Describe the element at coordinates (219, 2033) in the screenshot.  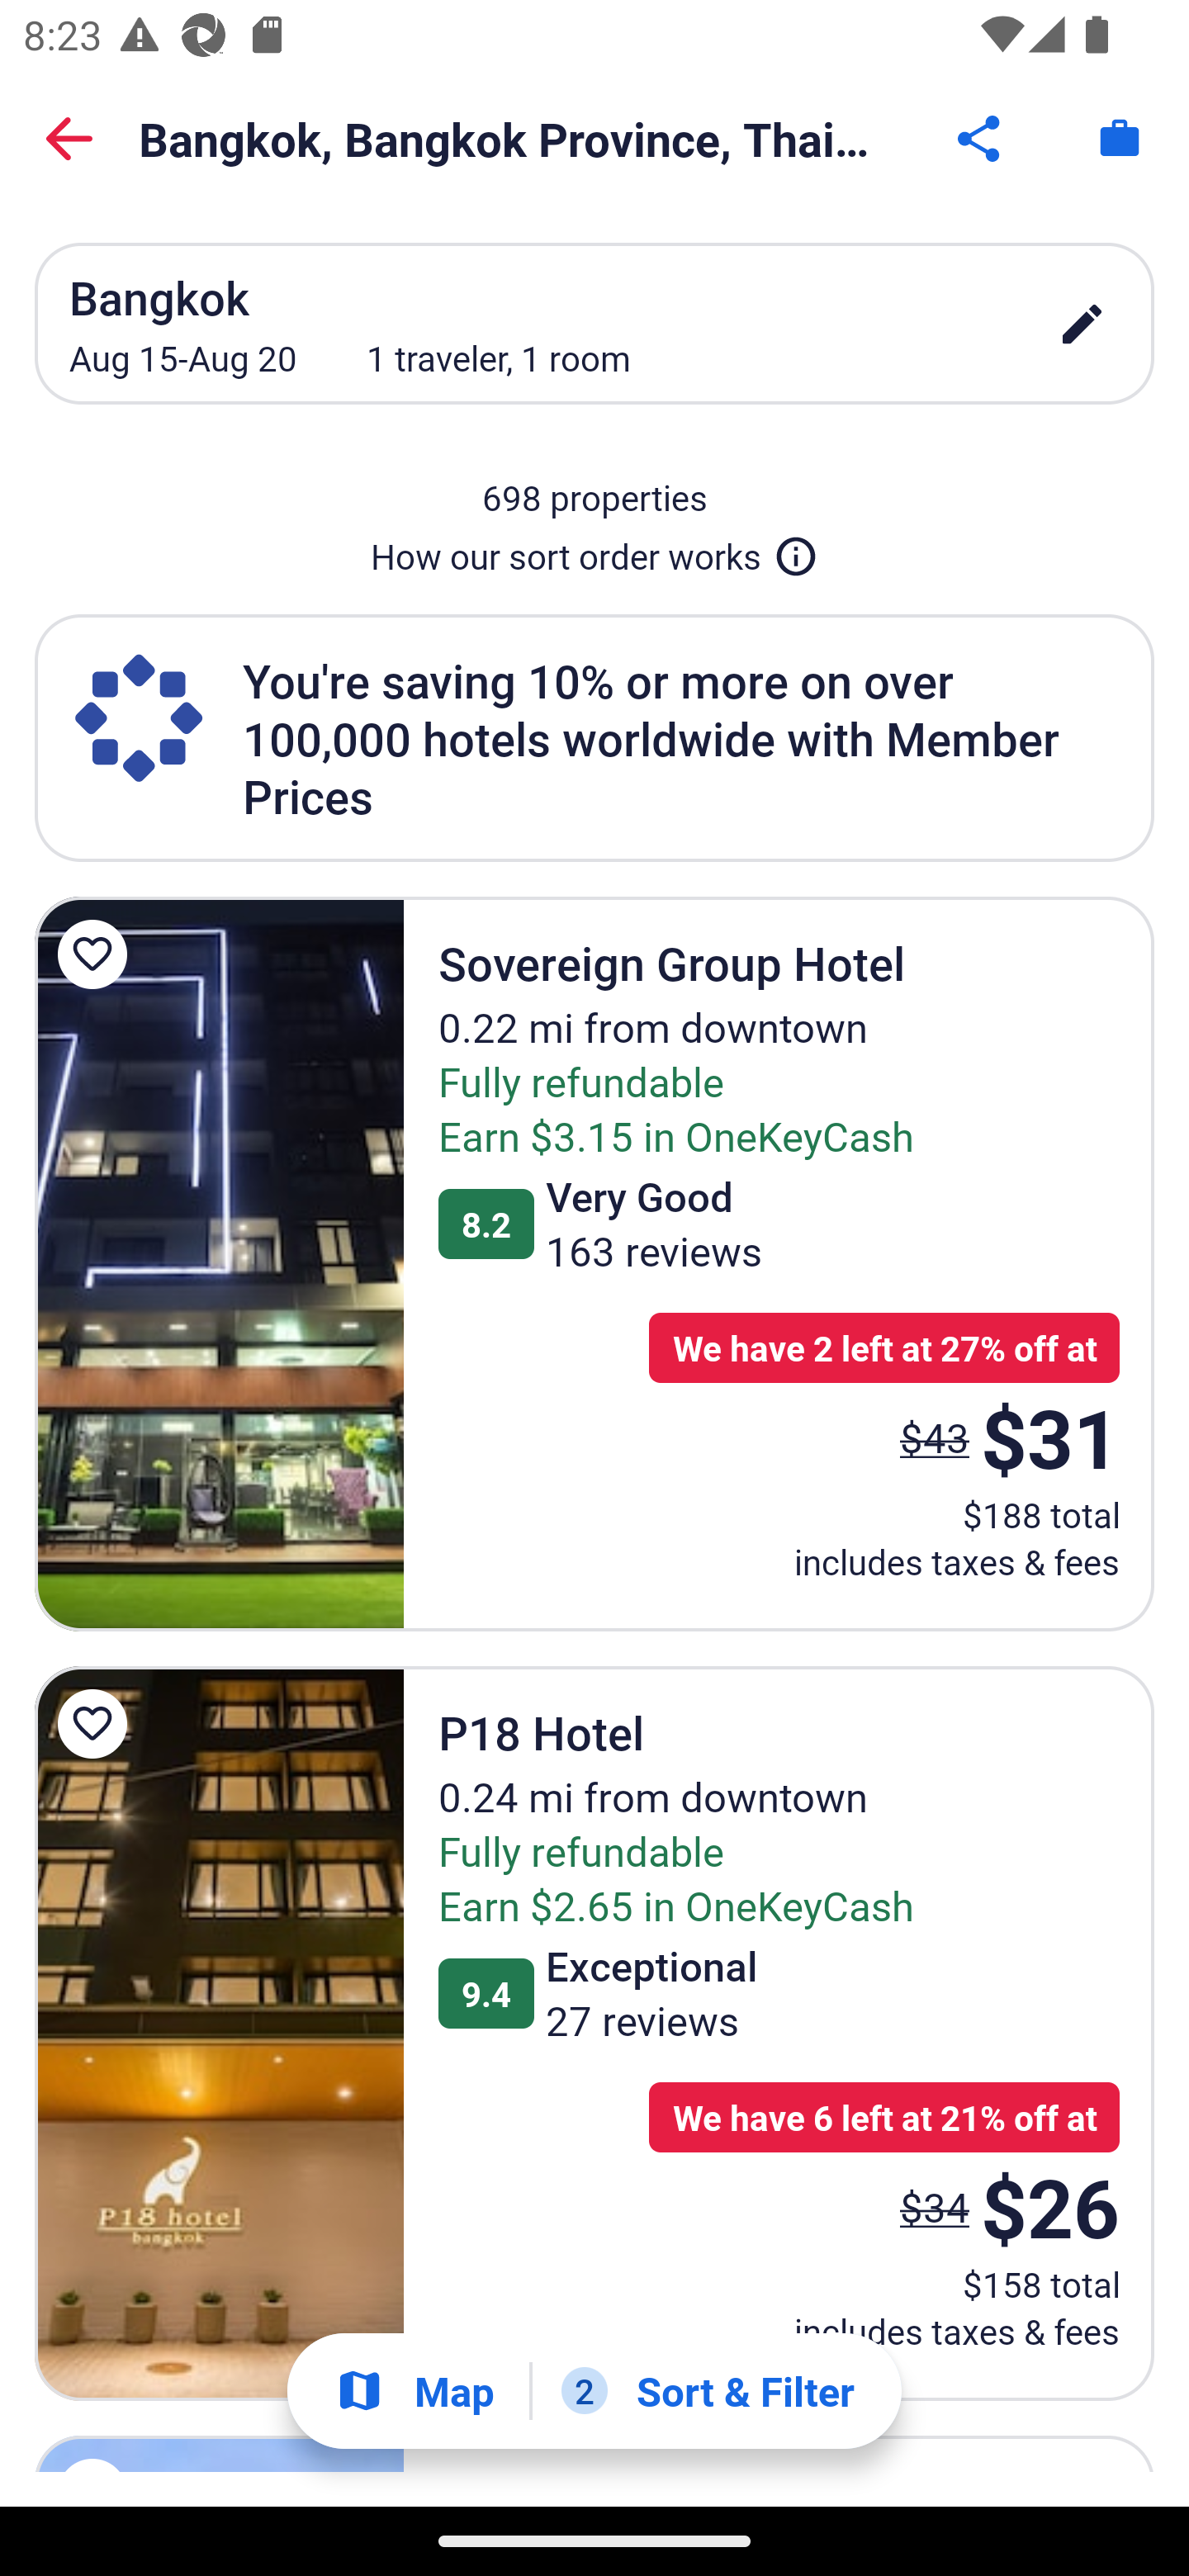
I see `P18 Hotel` at that location.